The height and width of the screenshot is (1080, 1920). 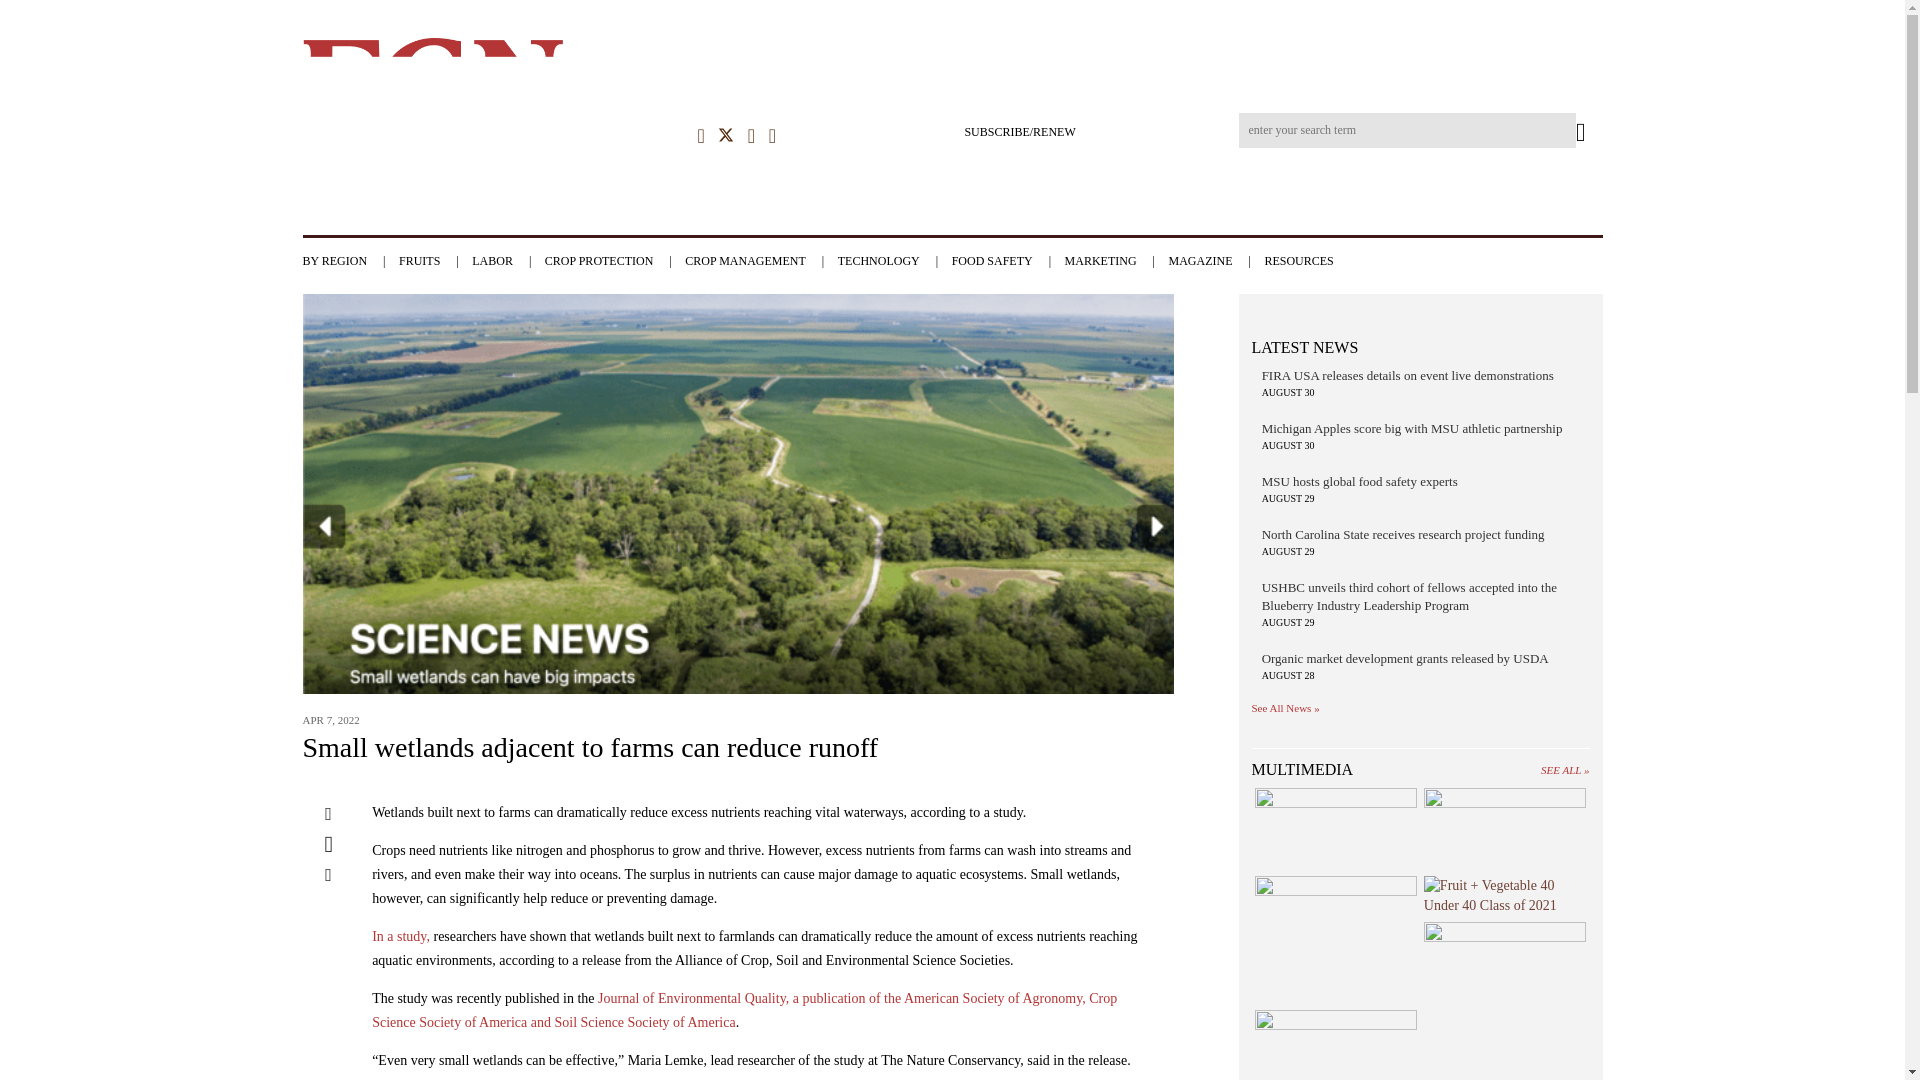 What do you see at coordinates (759, 260) in the screenshot?
I see `CROP MANAGEMENT` at bounding box center [759, 260].